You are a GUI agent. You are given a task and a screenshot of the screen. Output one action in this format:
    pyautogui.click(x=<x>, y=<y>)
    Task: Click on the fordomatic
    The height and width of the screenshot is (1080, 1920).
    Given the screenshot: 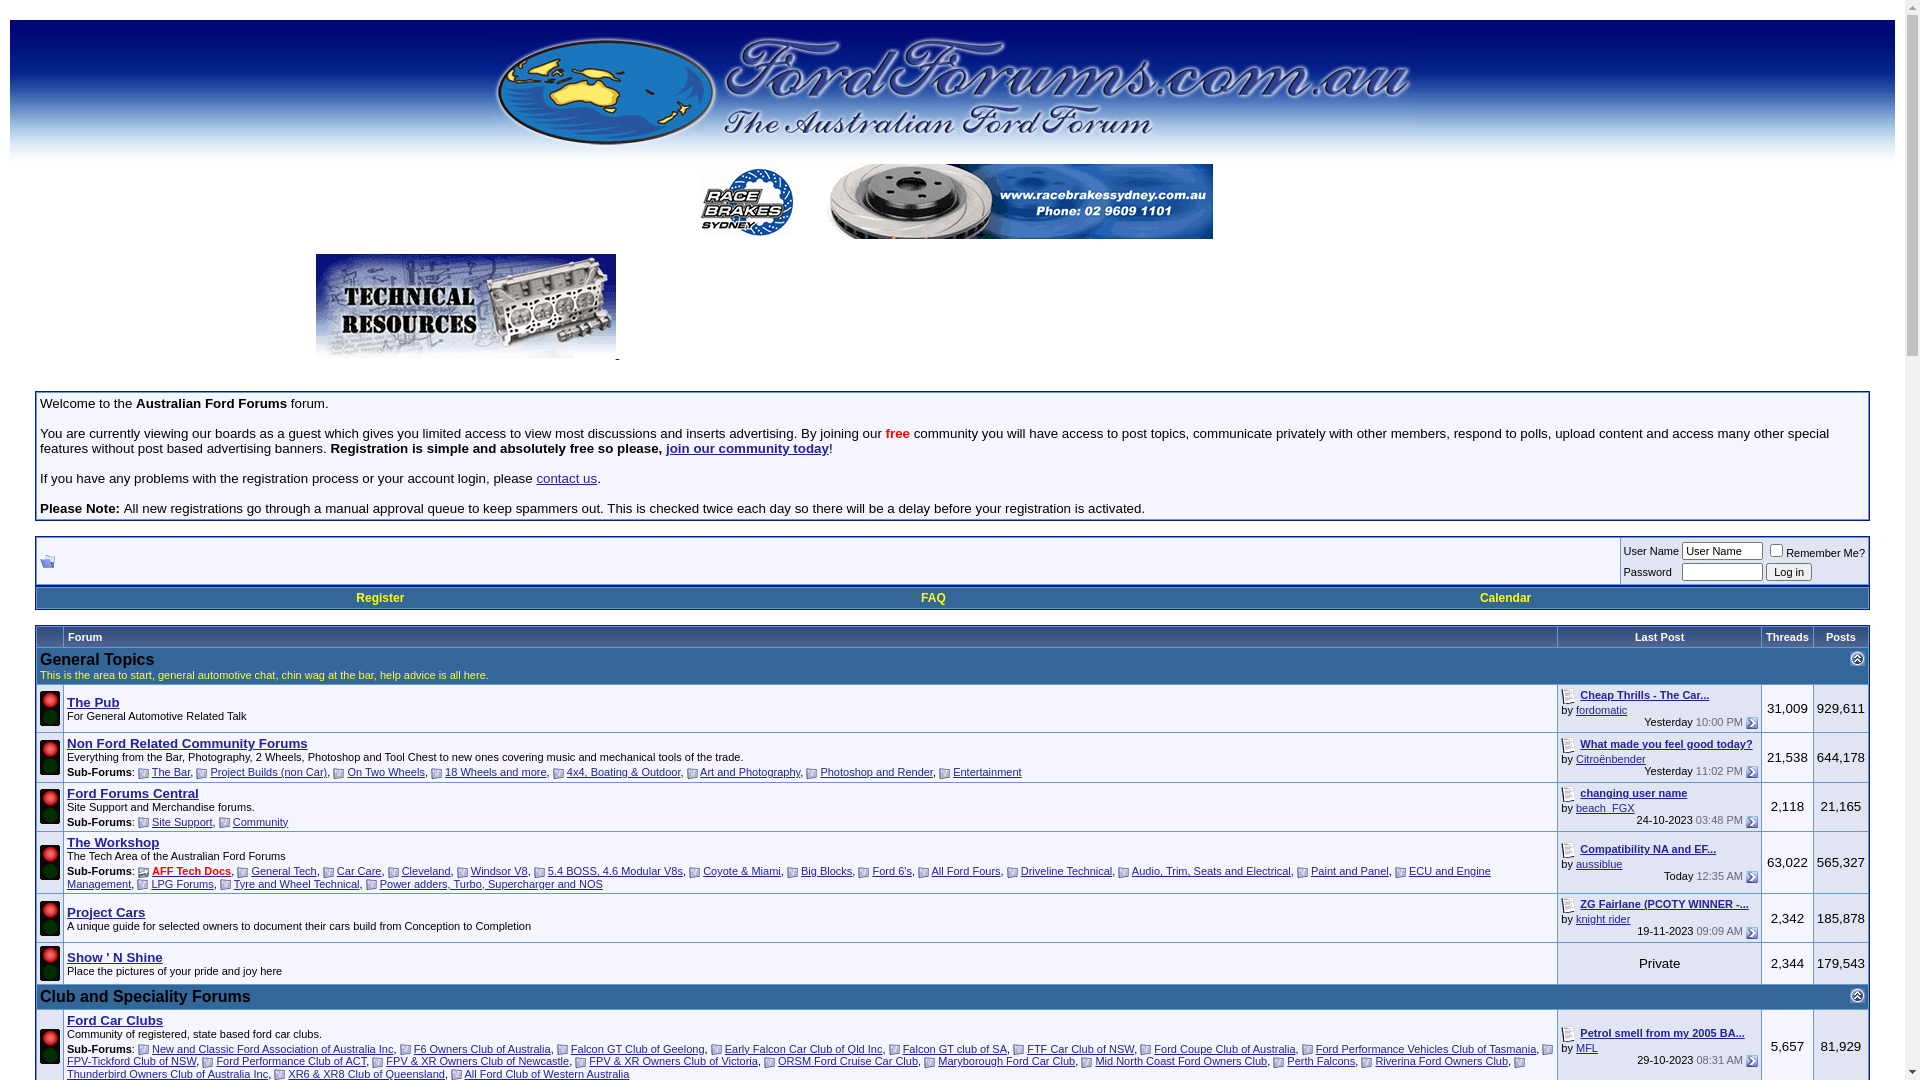 What is the action you would take?
    pyautogui.click(x=1602, y=710)
    